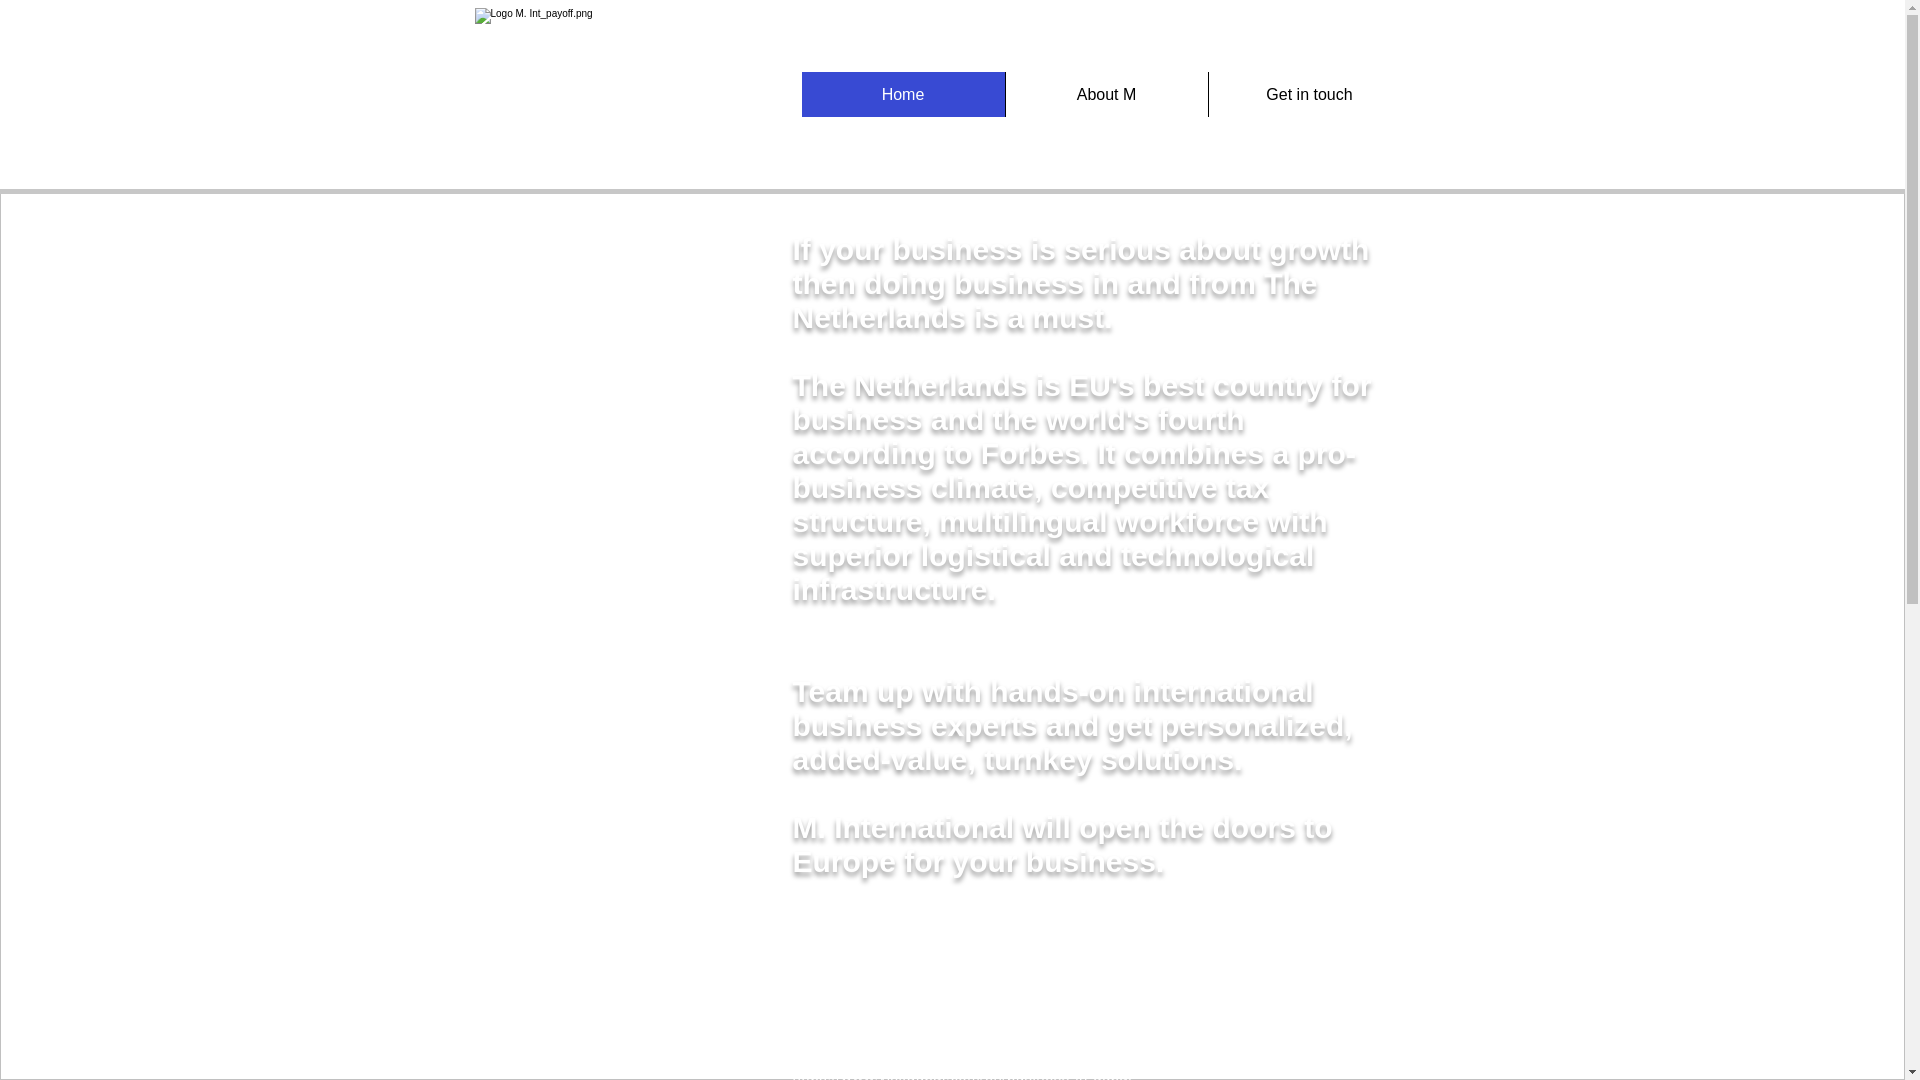  I want to click on Get in touch, so click(1309, 94).